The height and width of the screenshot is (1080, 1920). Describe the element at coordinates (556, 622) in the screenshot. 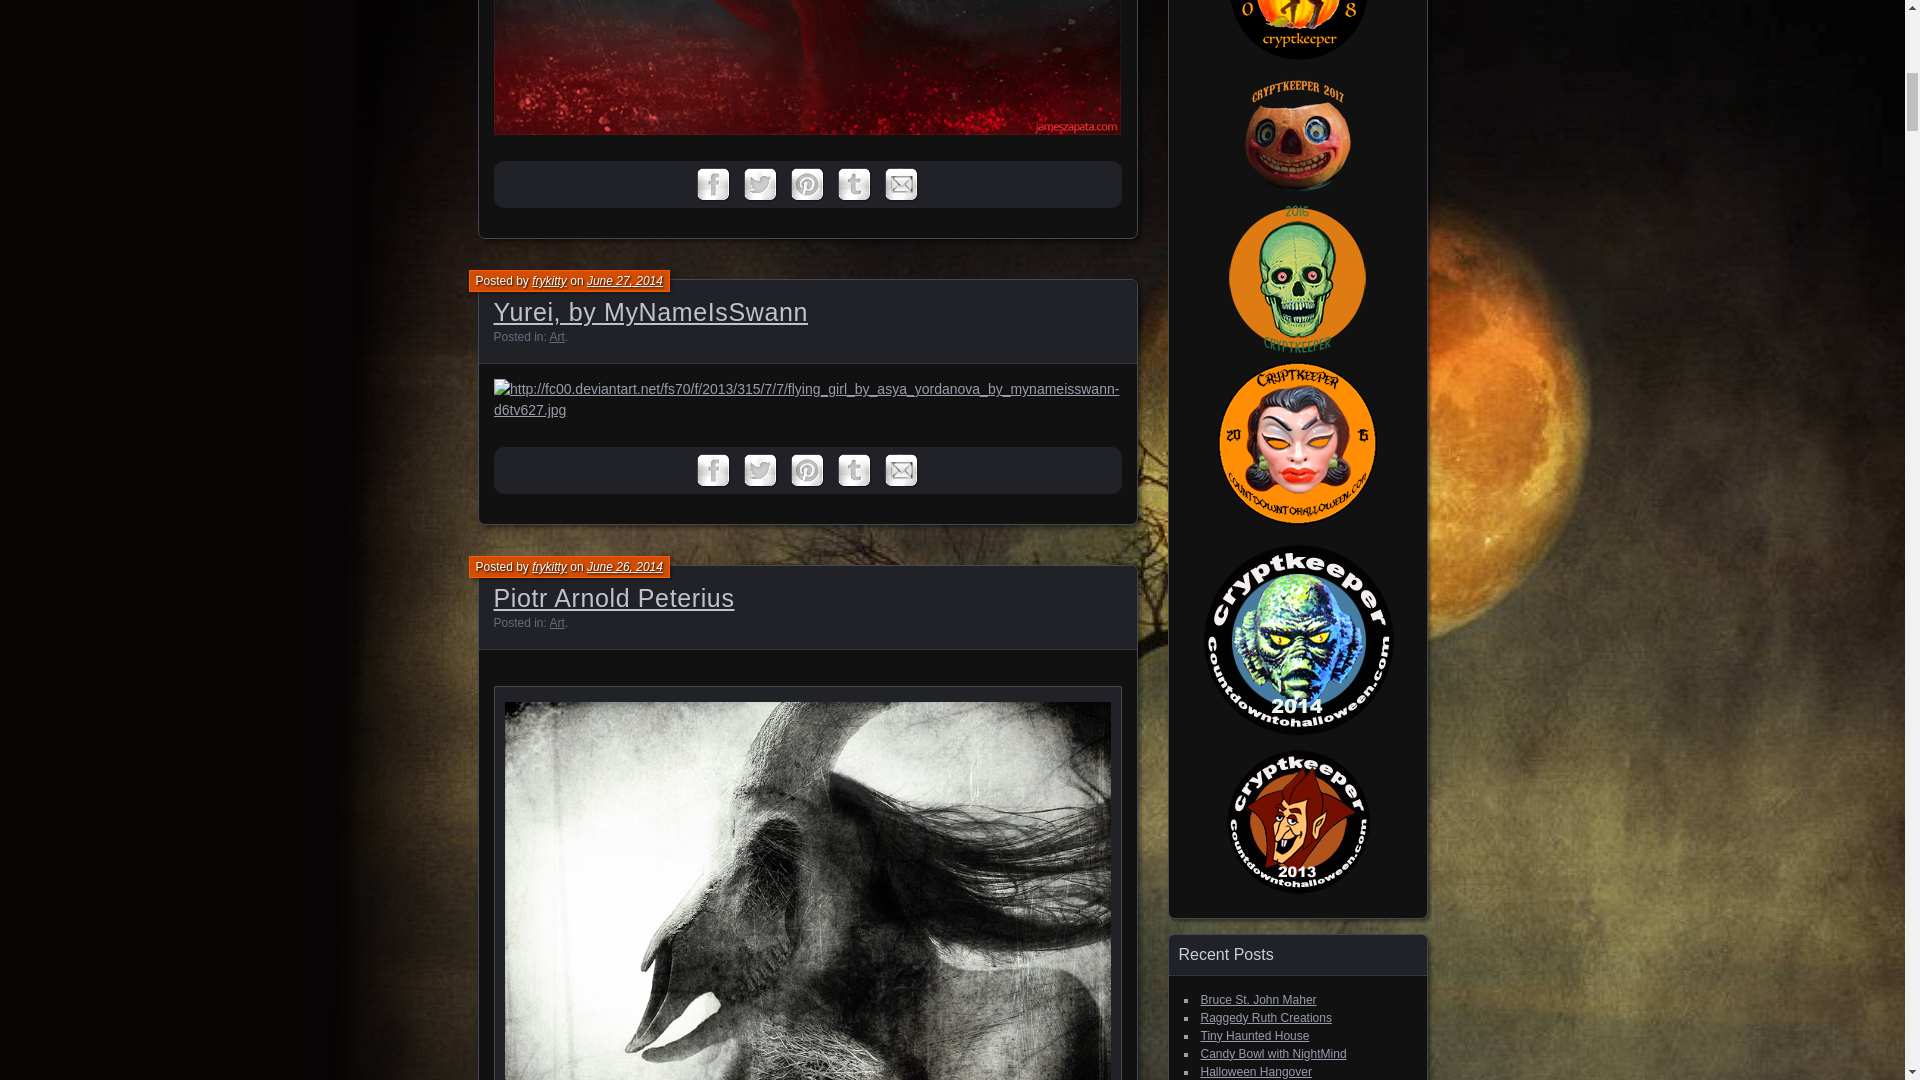

I see `Art` at that location.